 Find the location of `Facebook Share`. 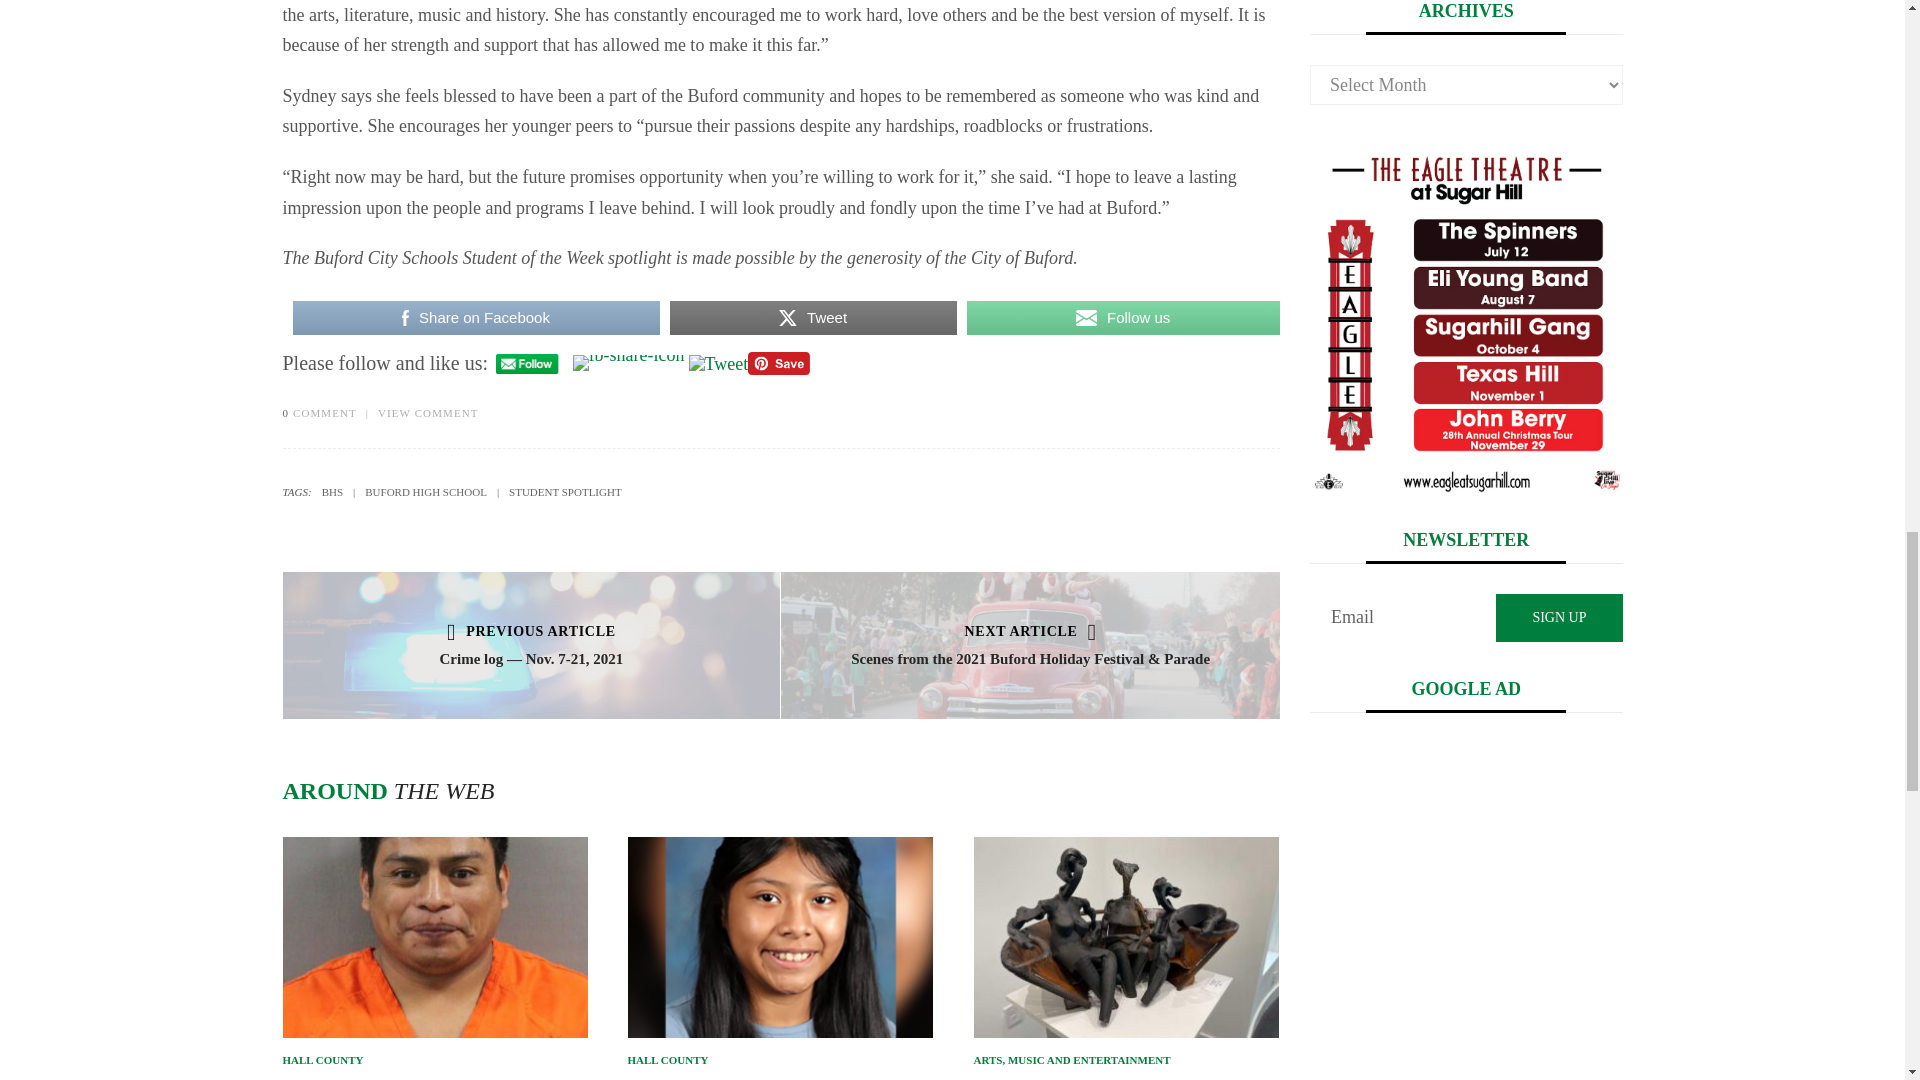

Facebook Share is located at coordinates (628, 363).